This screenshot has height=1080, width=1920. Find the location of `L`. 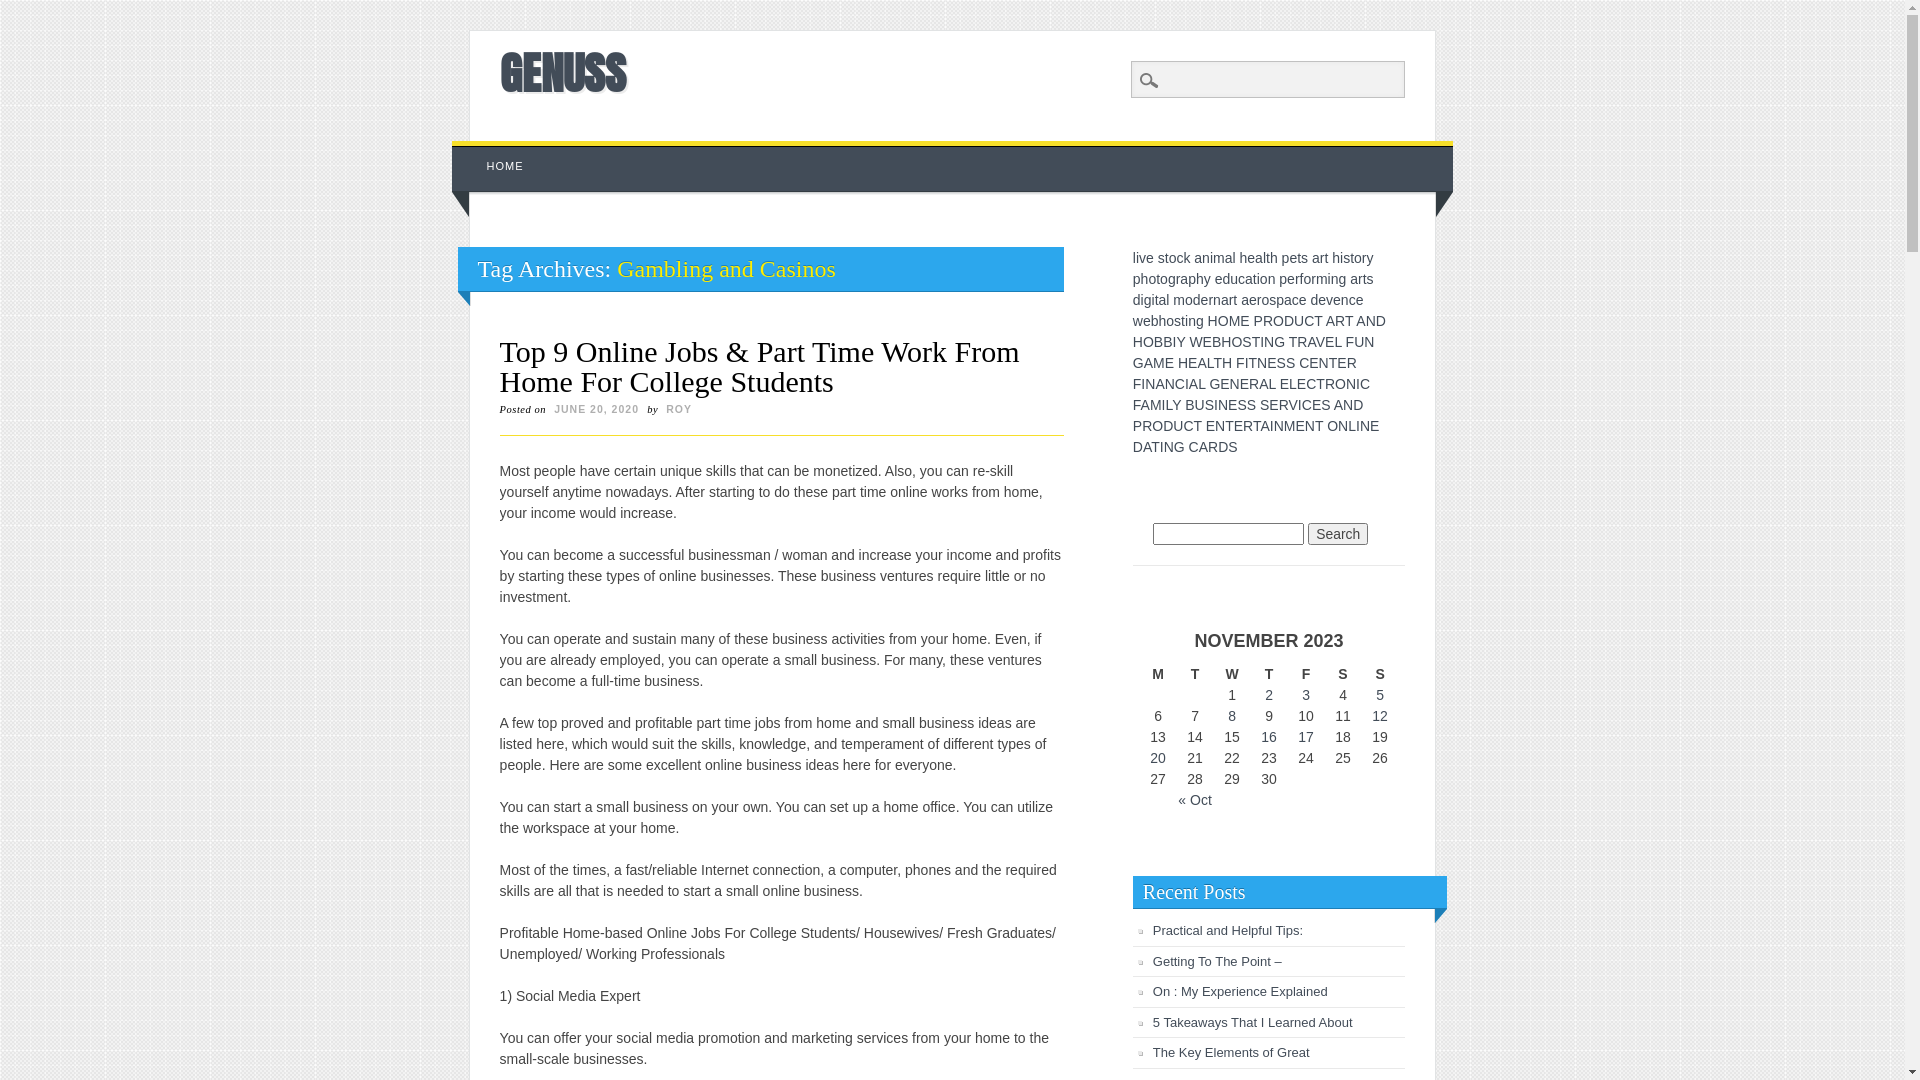

L is located at coordinates (1202, 384).